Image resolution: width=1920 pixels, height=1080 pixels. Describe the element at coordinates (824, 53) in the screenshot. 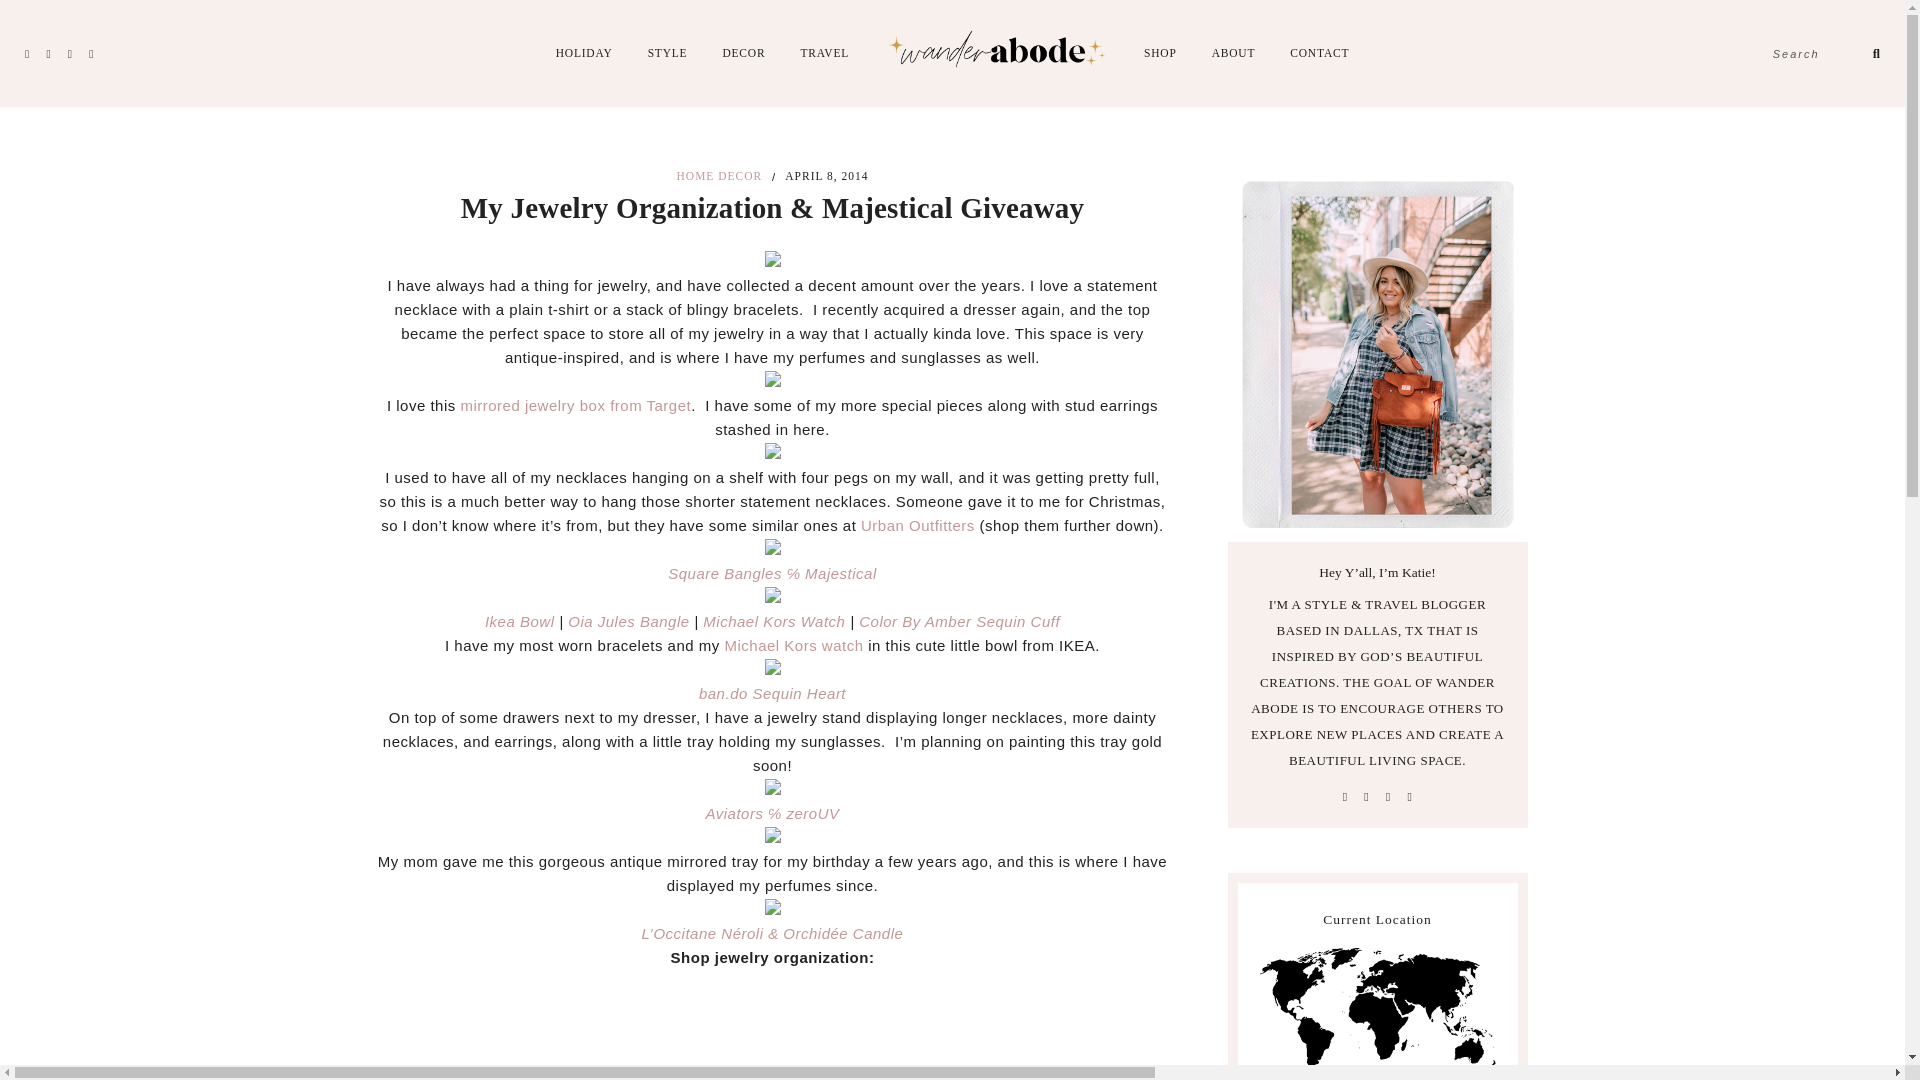

I see `TRAVEL` at that location.